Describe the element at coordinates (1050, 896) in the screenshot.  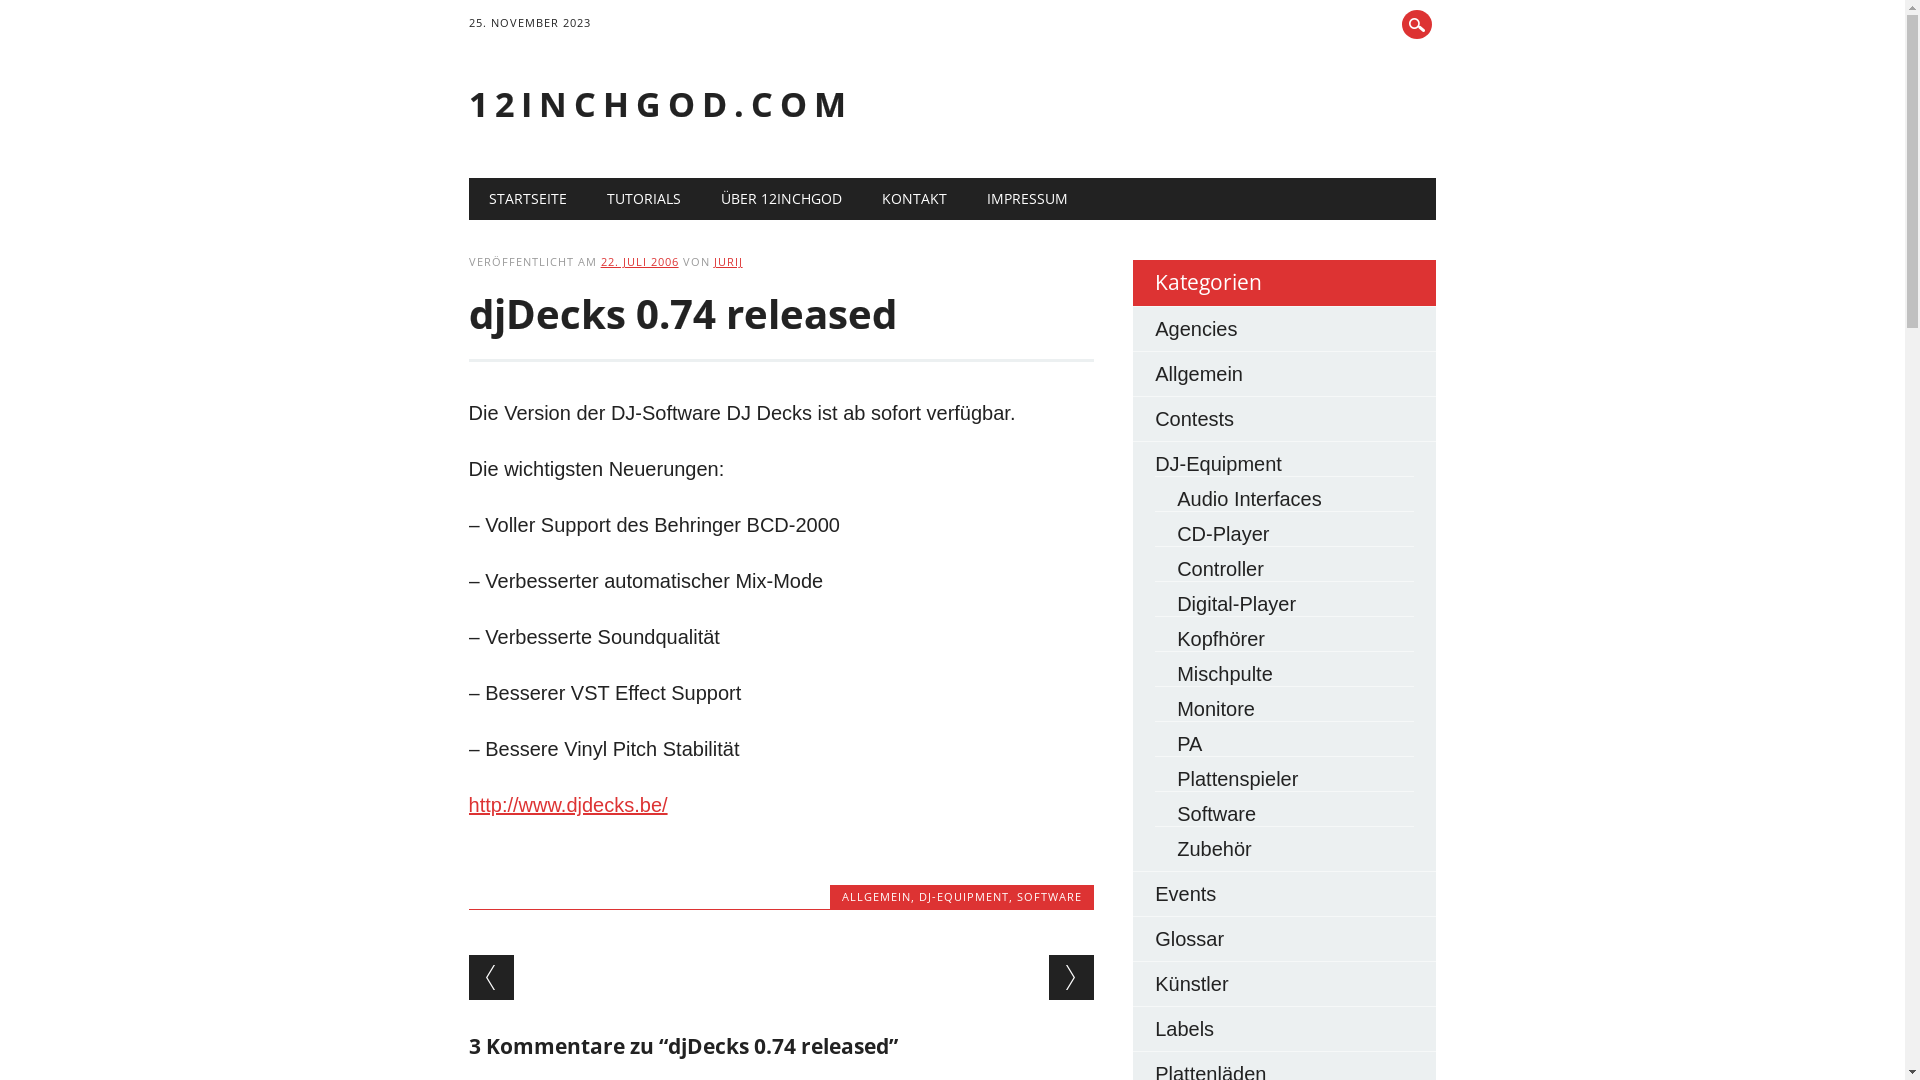
I see `SOFTWARE` at that location.